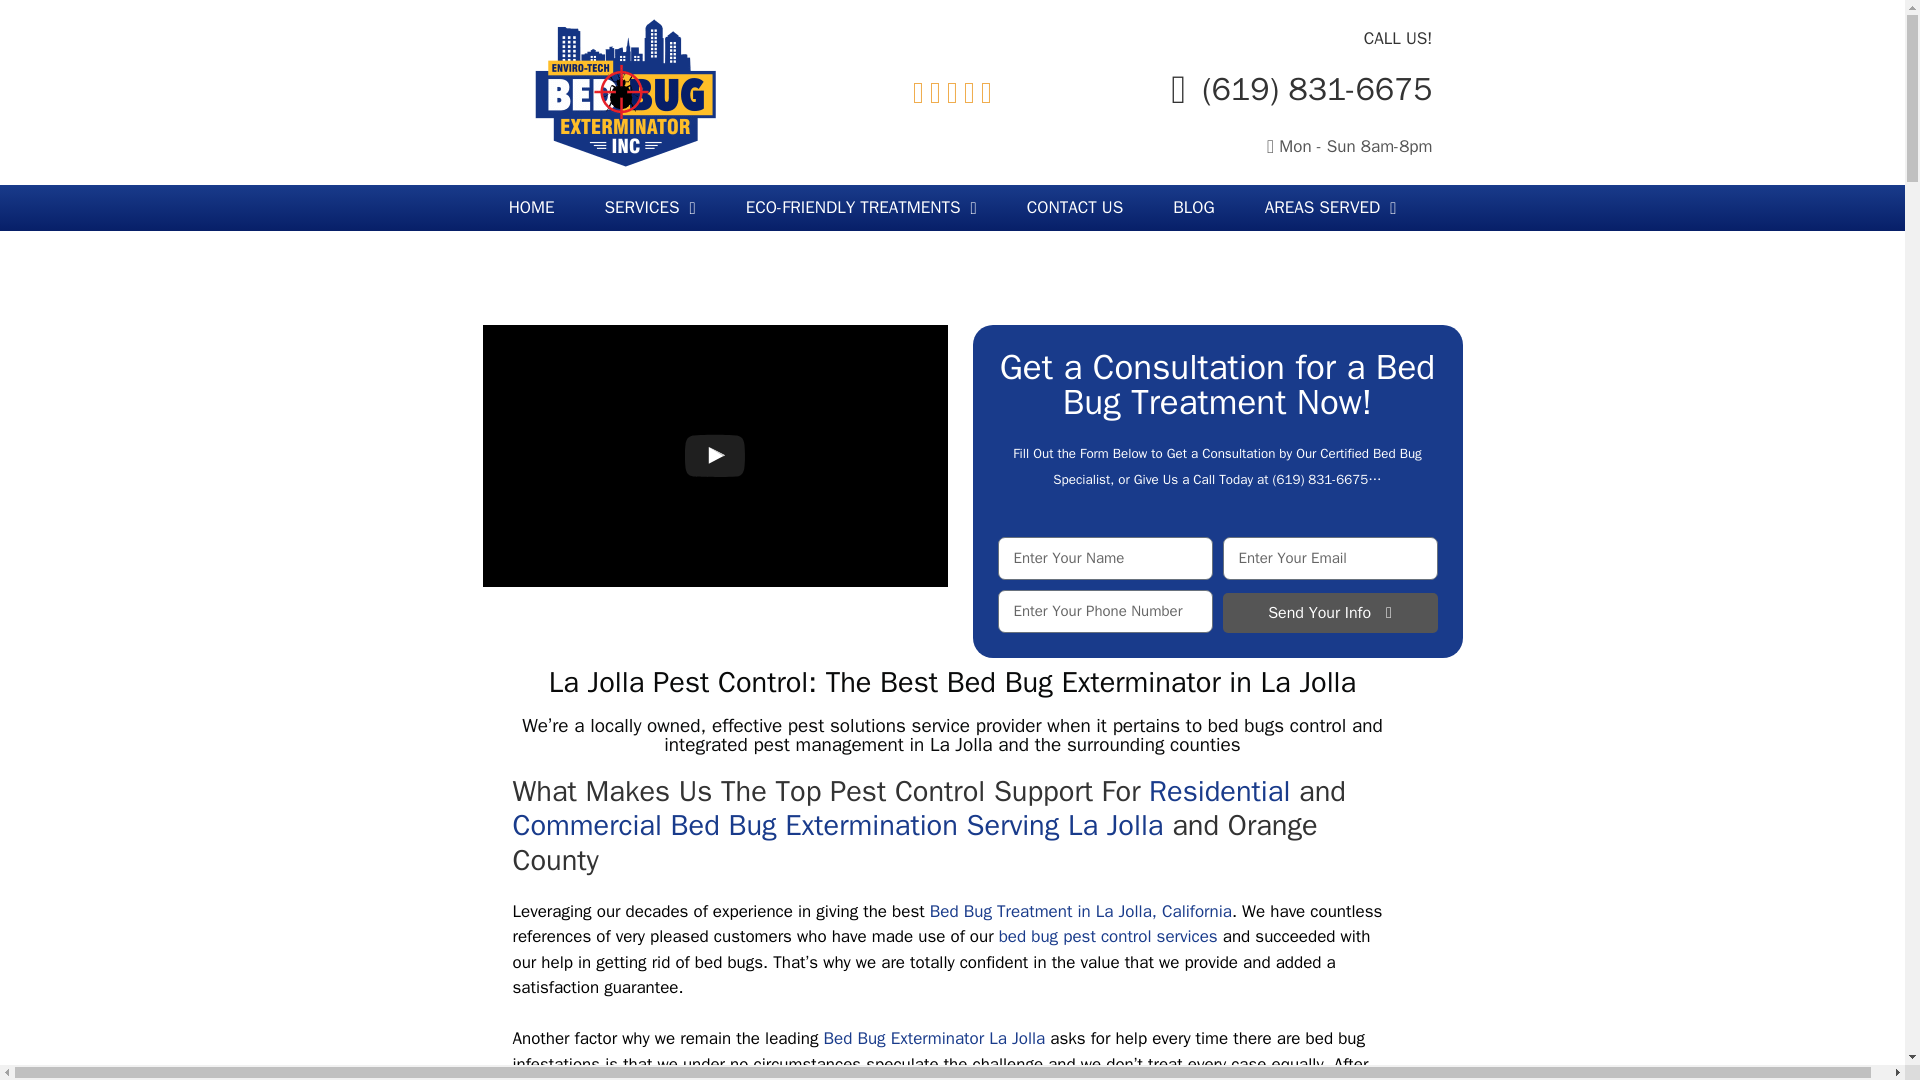  I want to click on HOME, so click(531, 208).